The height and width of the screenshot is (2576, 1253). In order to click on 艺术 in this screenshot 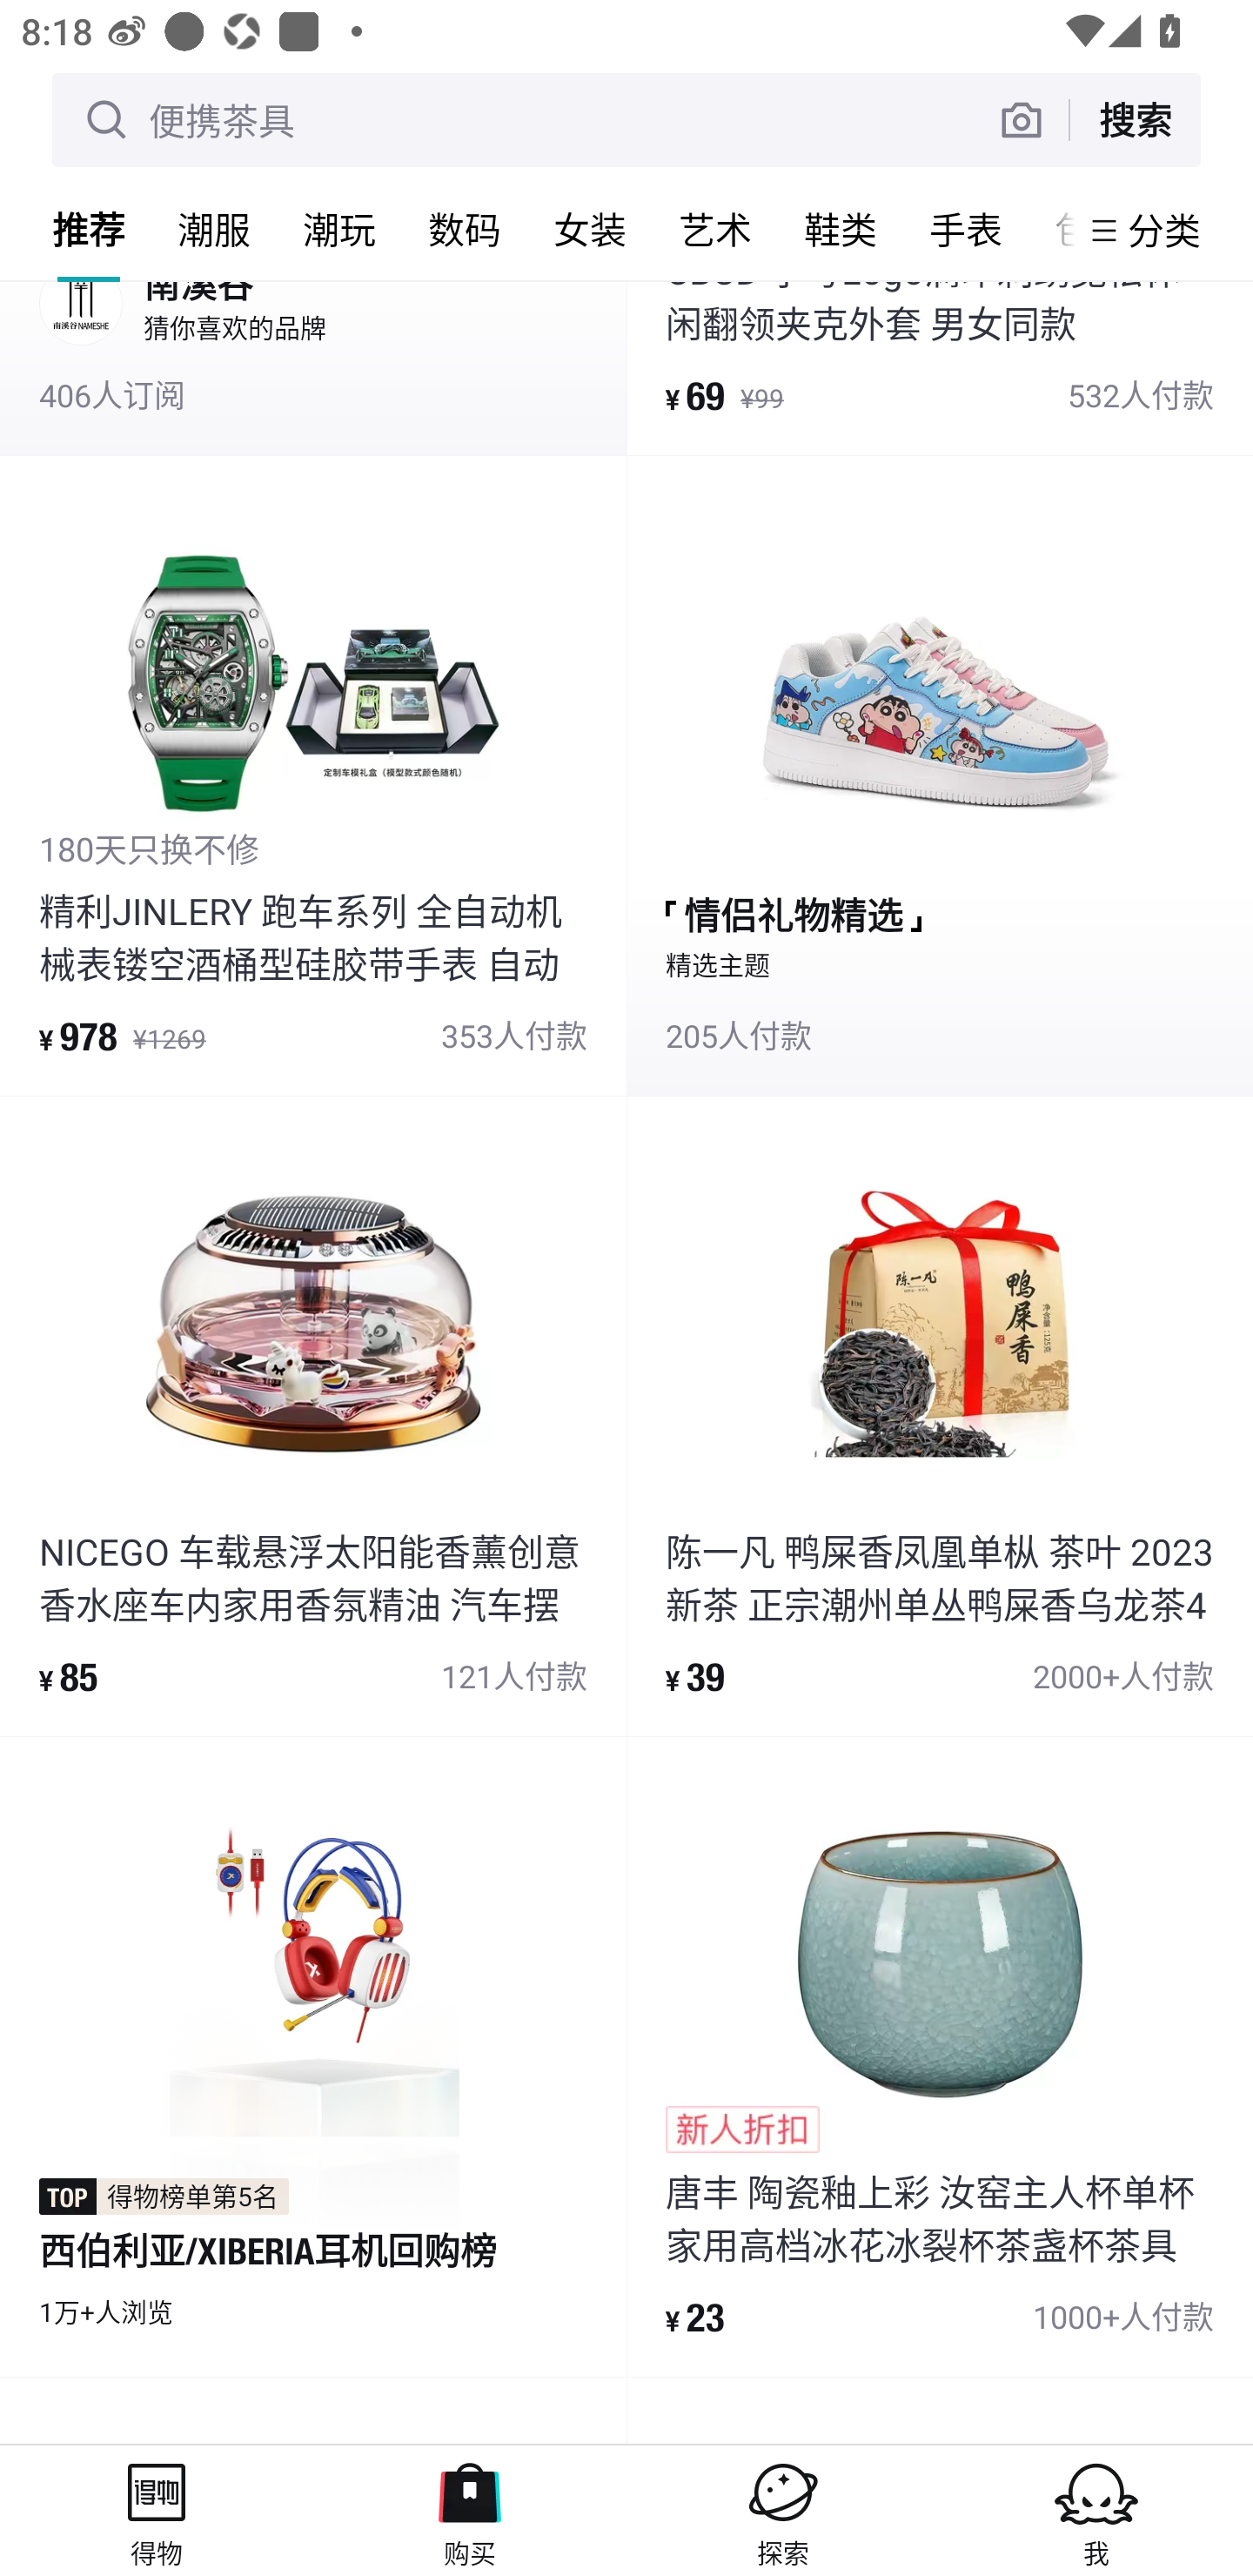, I will do `click(715, 229)`.